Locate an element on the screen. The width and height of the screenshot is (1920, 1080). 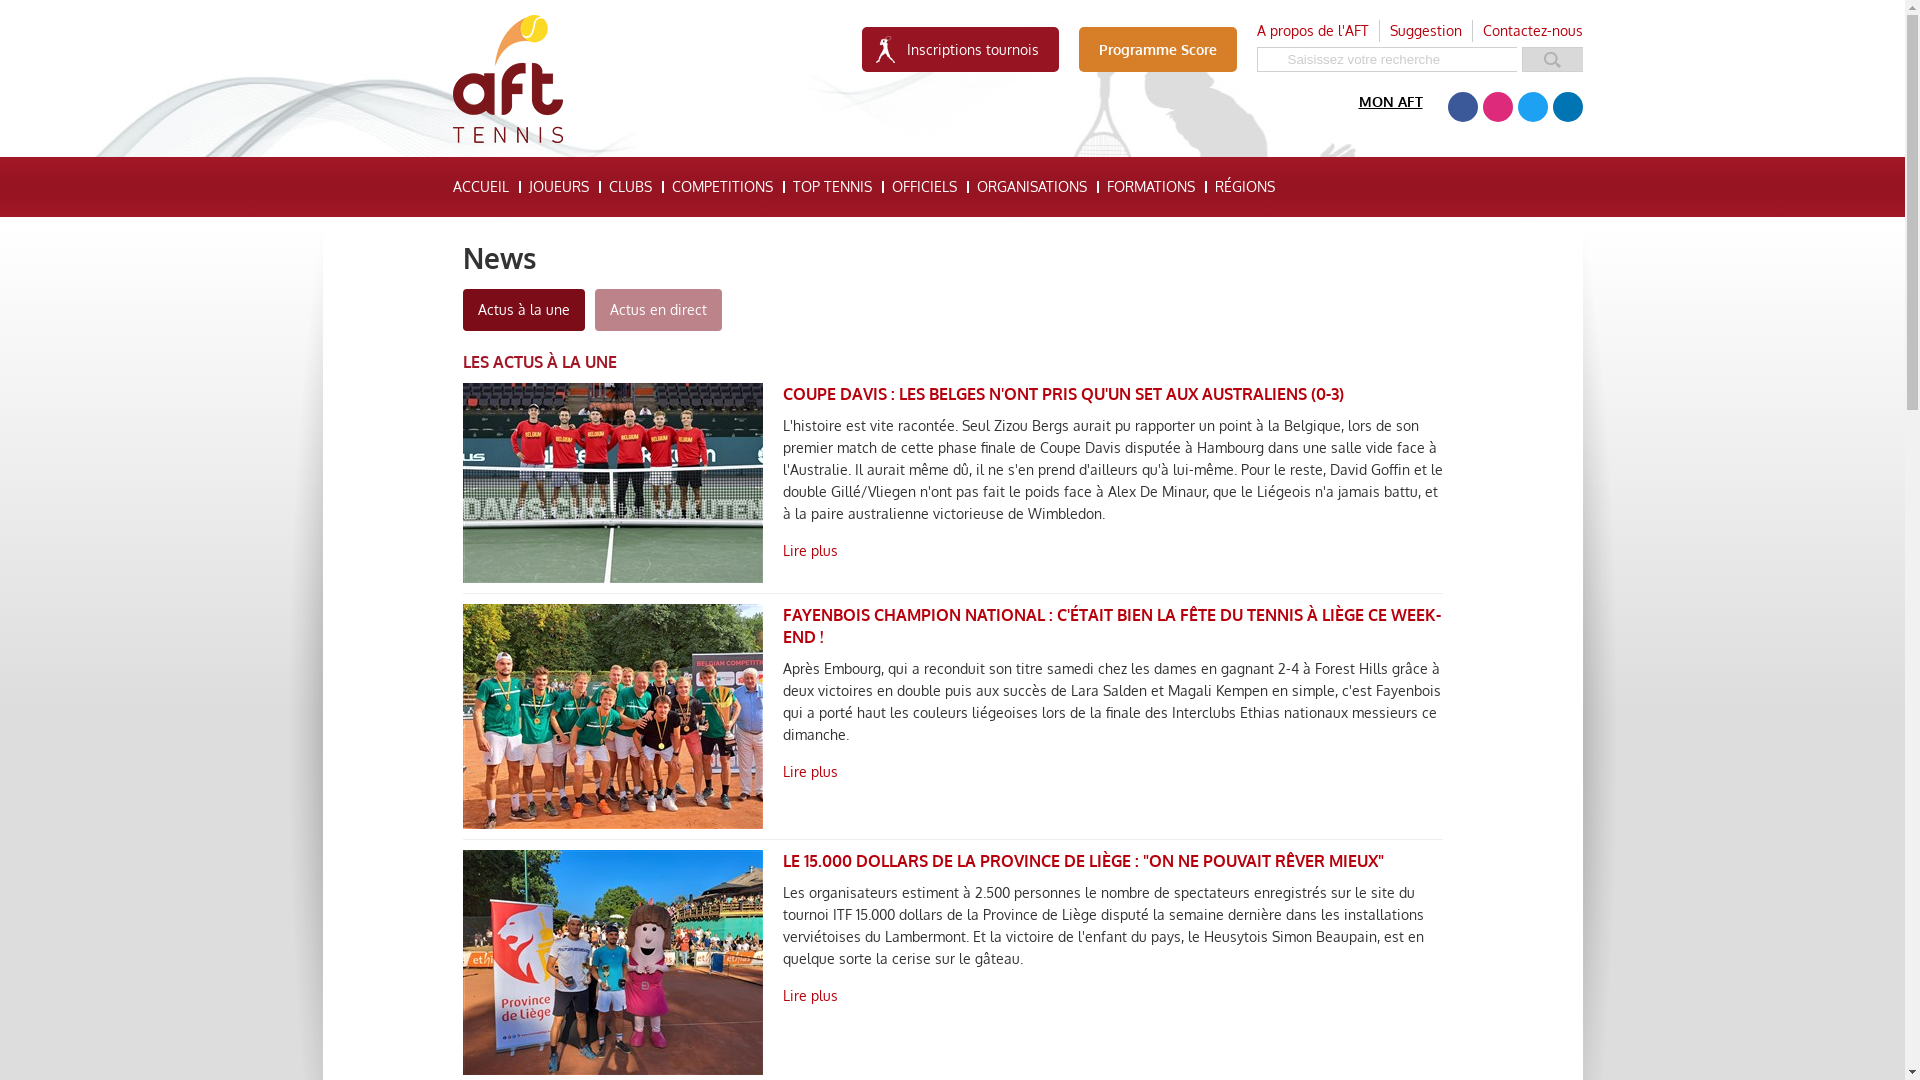
MON AFT is located at coordinates (1390, 102).